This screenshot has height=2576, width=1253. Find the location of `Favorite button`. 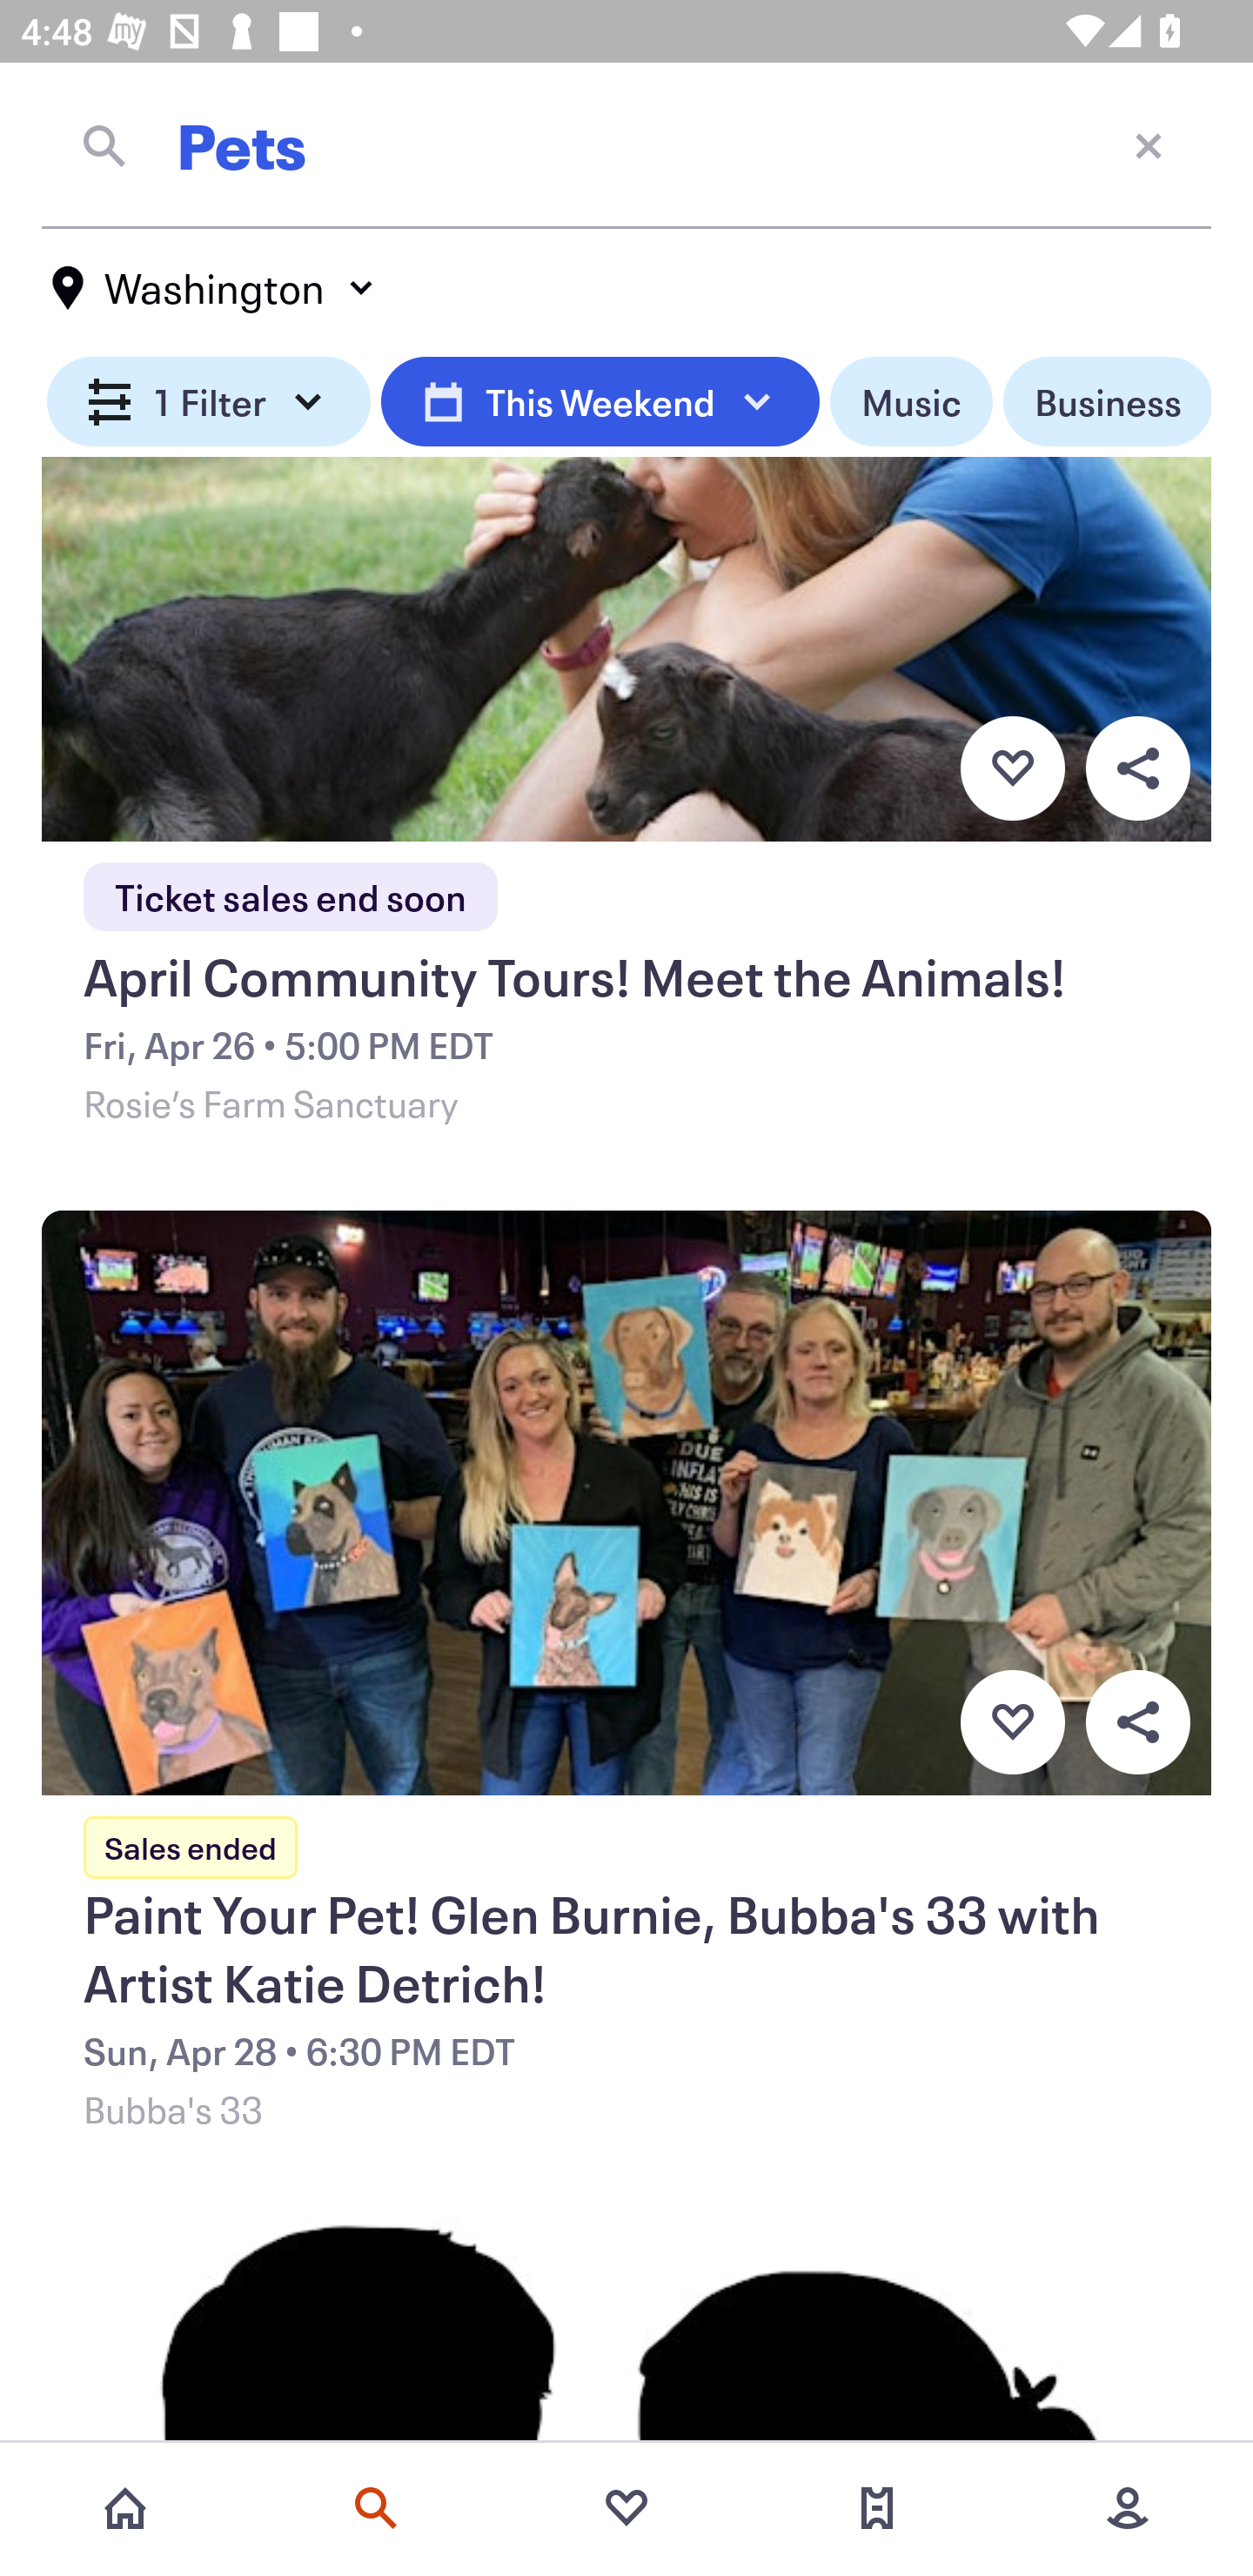

Favorite button is located at coordinates (1012, 769).